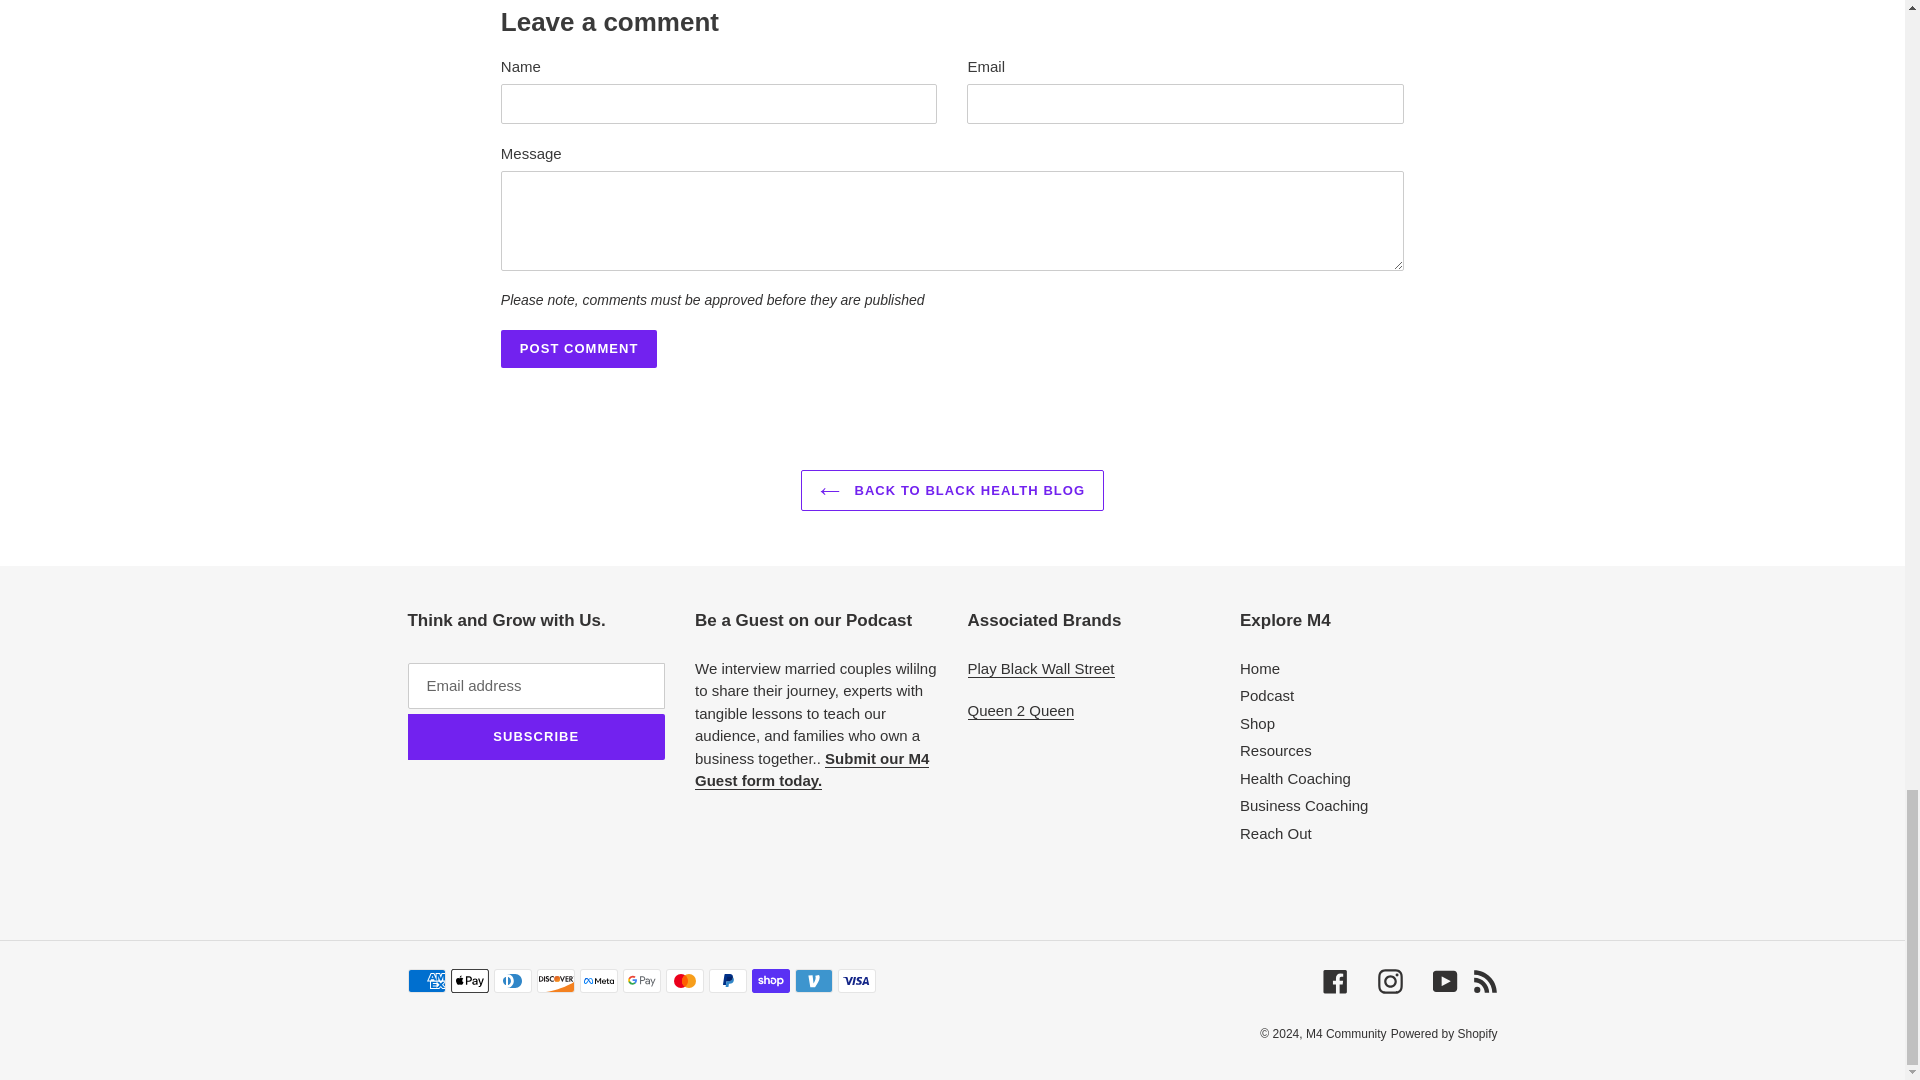 The image size is (1920, 1080). I want to click on Queen 2 Queen, so click(1021, 711).